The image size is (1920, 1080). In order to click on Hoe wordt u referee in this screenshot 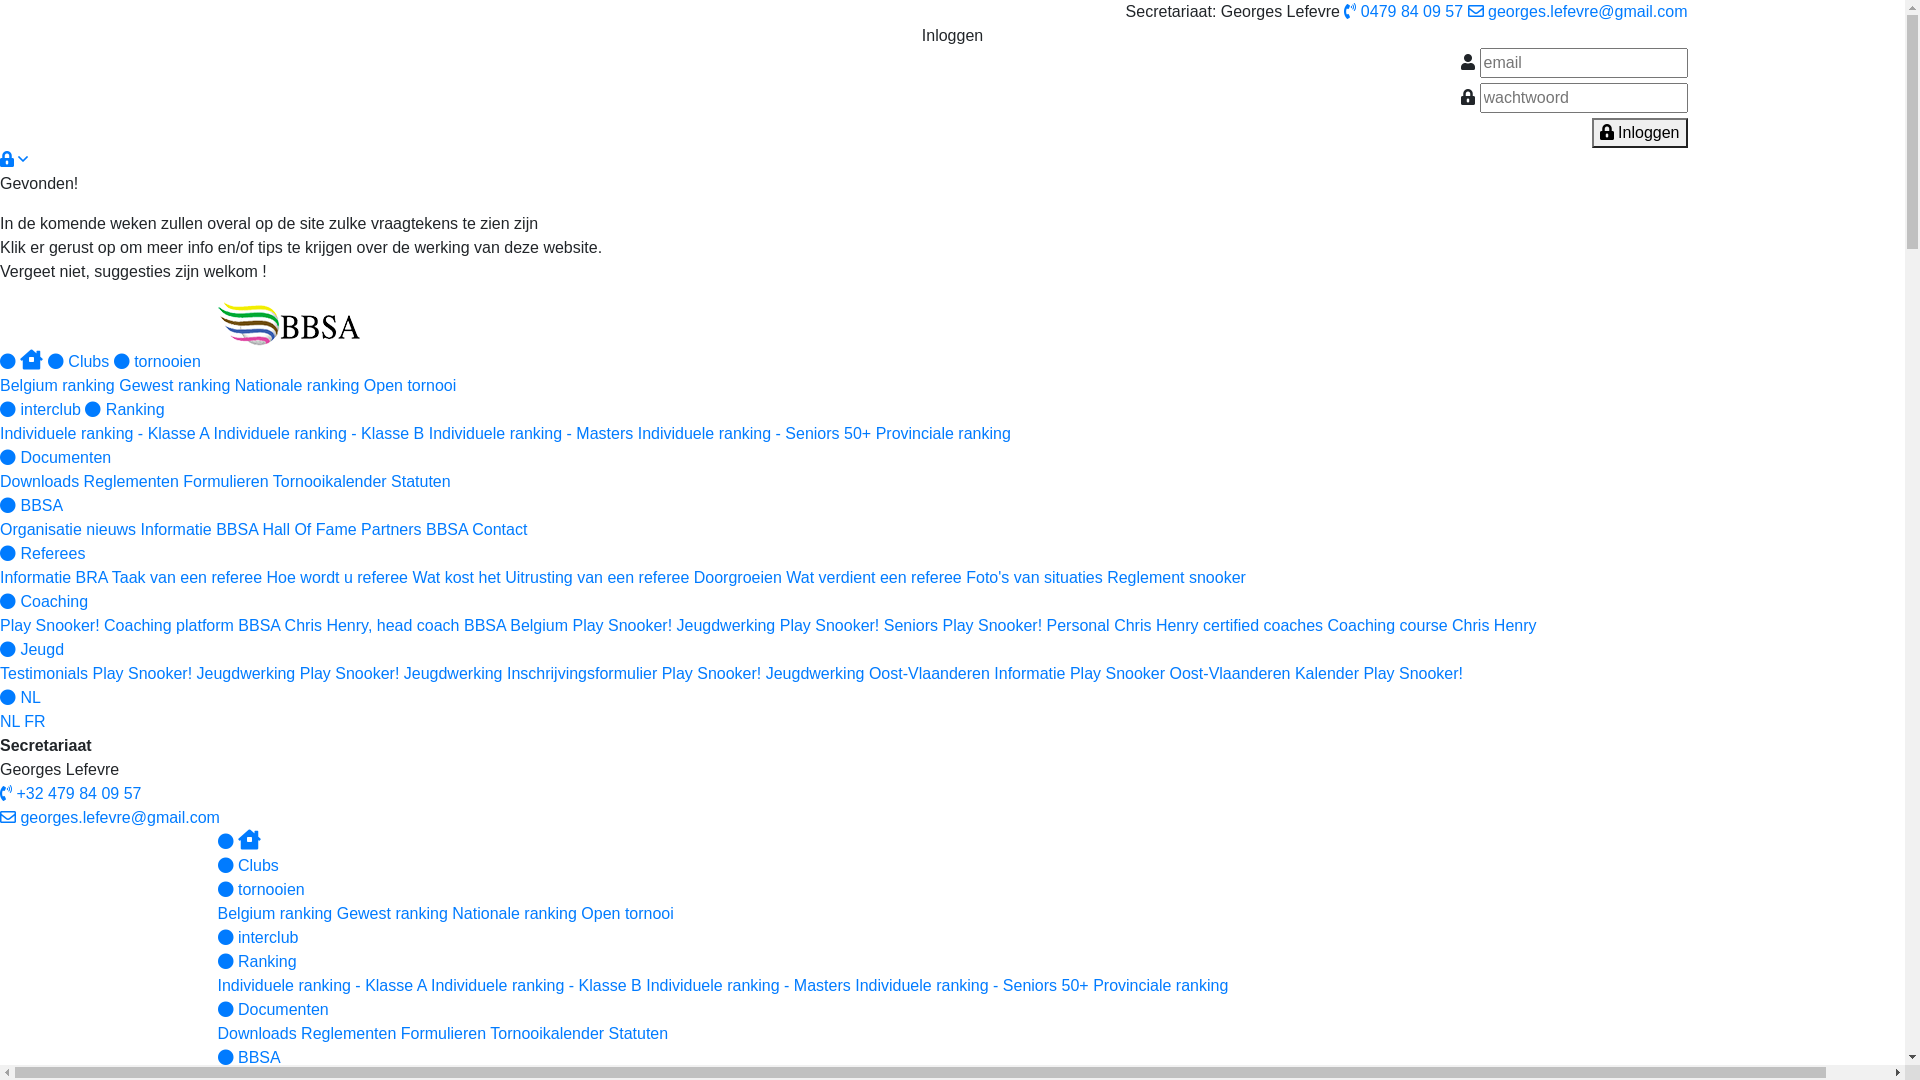, I will do `click(338, 578)`.